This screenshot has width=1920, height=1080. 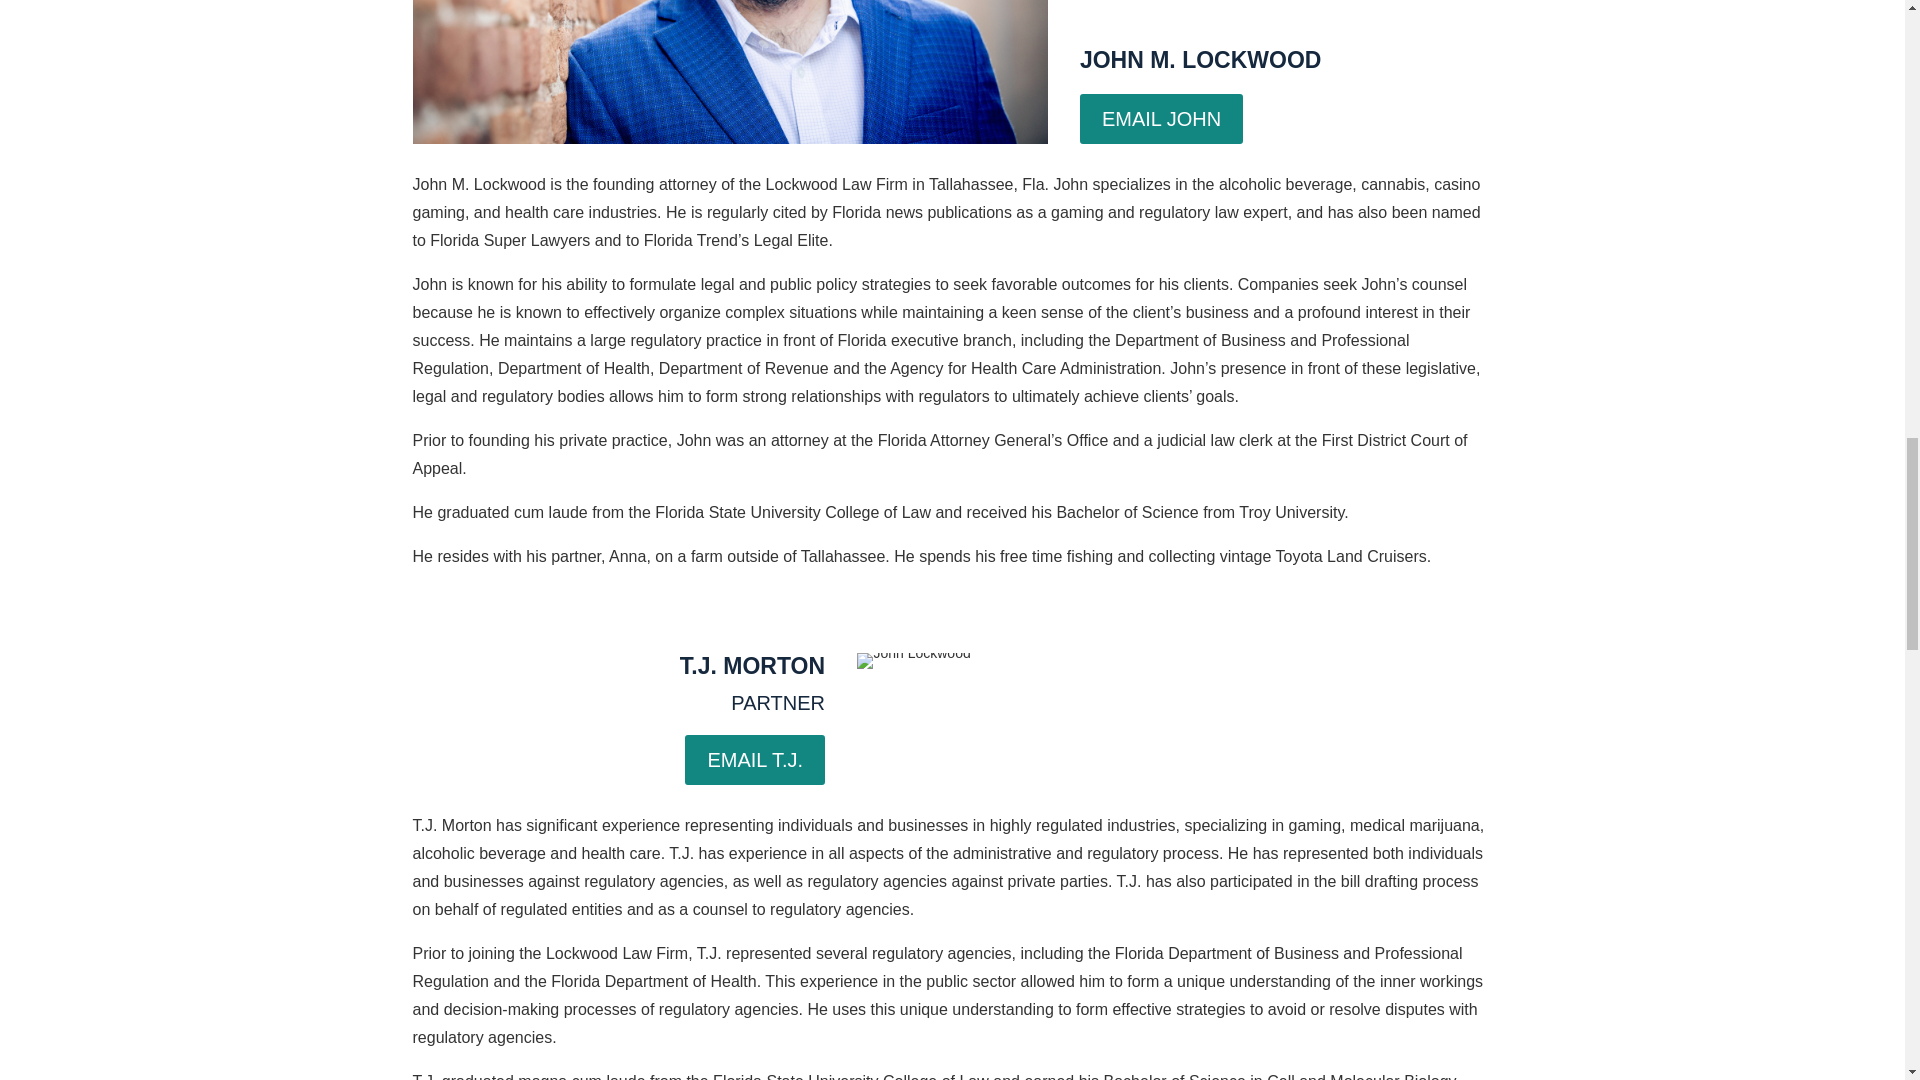 I want to click on EMAIL JOHN, so click(x=1160, y=118).